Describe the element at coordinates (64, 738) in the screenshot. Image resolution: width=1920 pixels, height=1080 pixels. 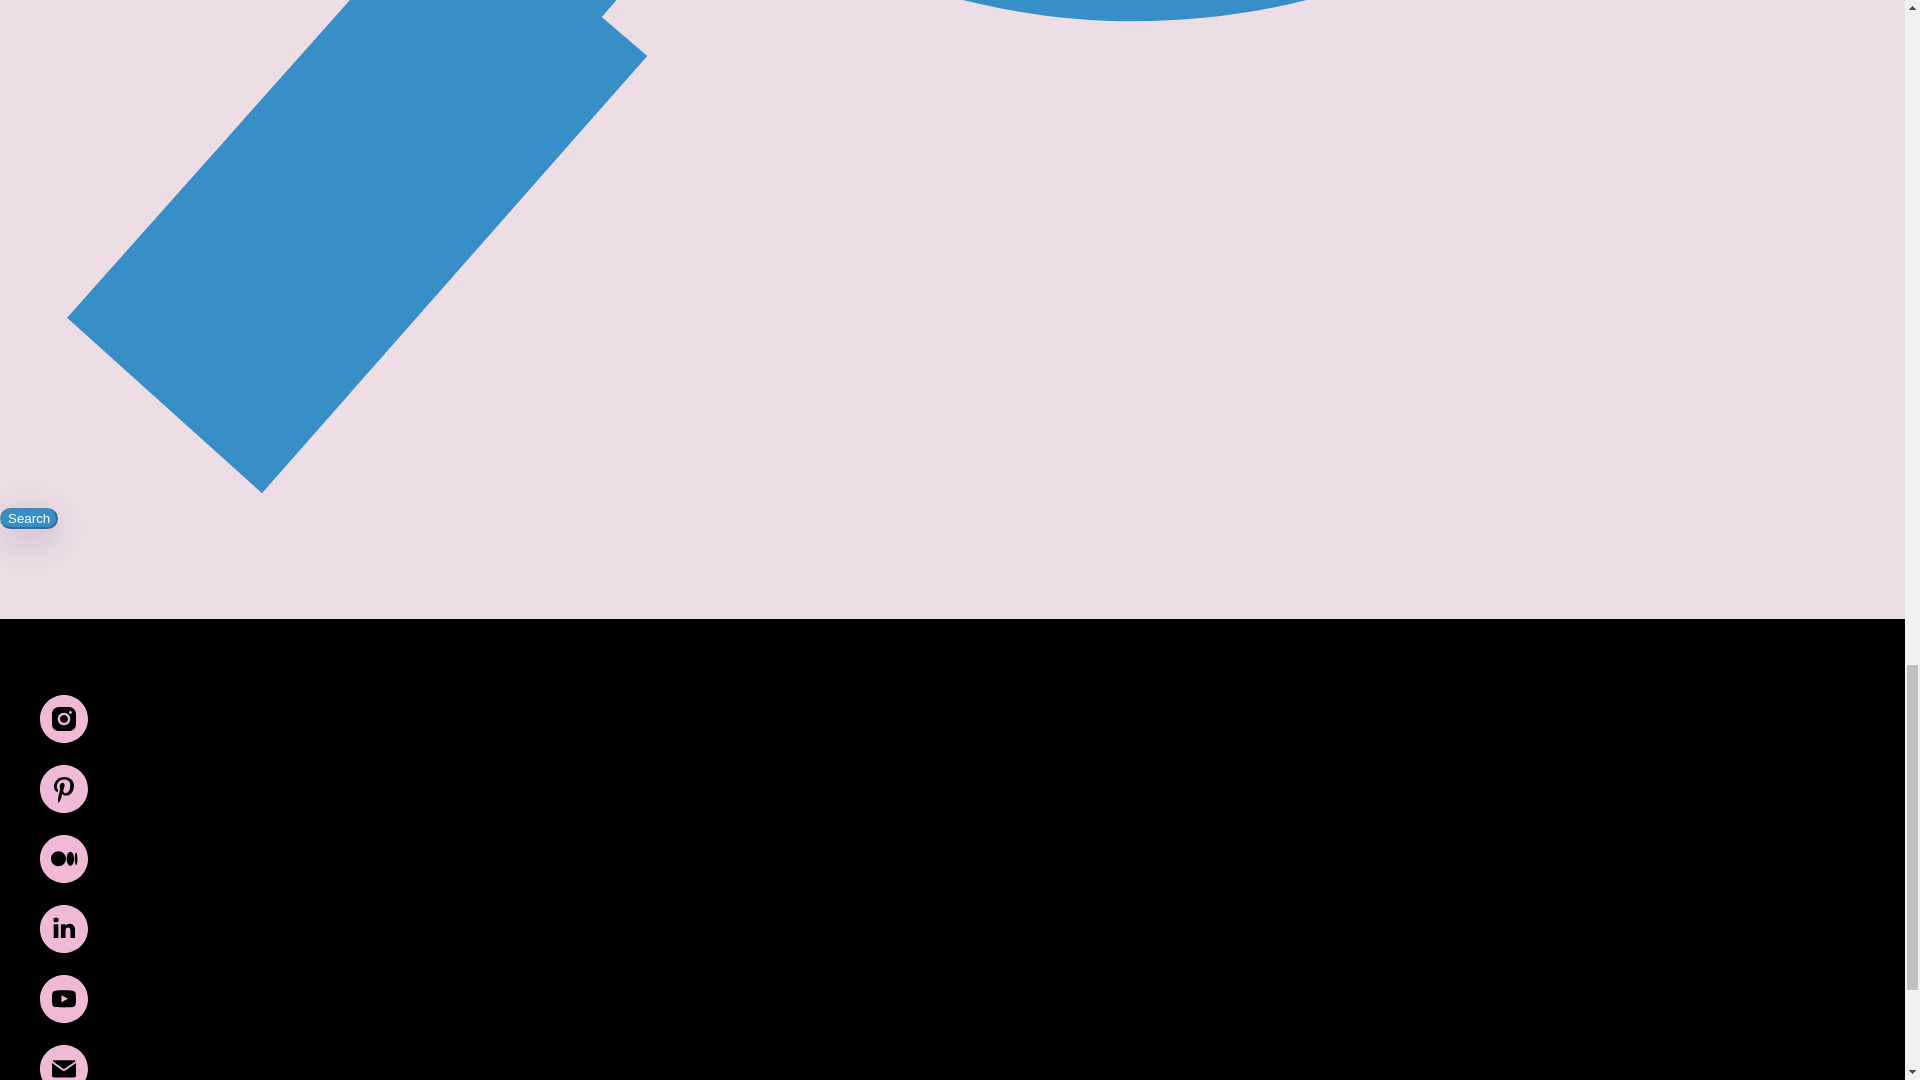
I see `Instagram` at that location.